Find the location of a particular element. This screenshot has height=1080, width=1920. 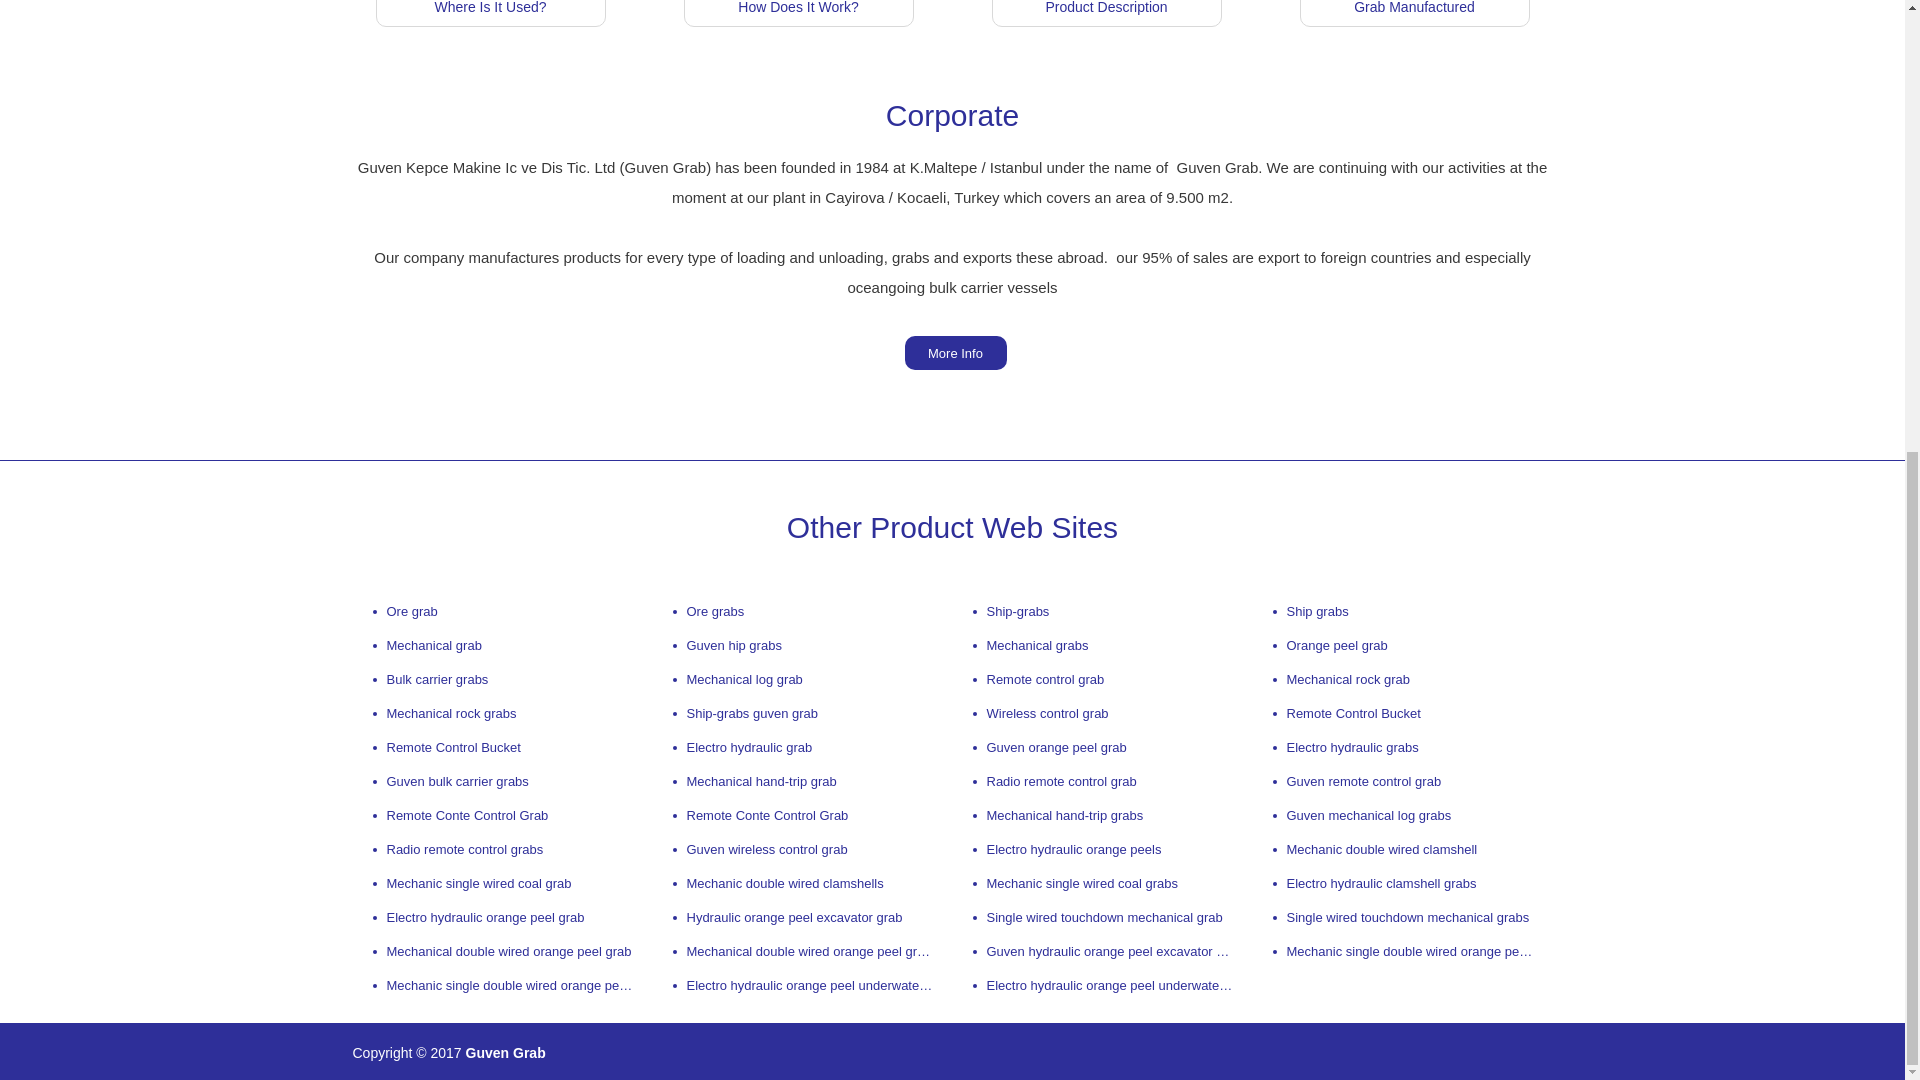

Mechanical rock grab is located at coordinates (1401, 680).